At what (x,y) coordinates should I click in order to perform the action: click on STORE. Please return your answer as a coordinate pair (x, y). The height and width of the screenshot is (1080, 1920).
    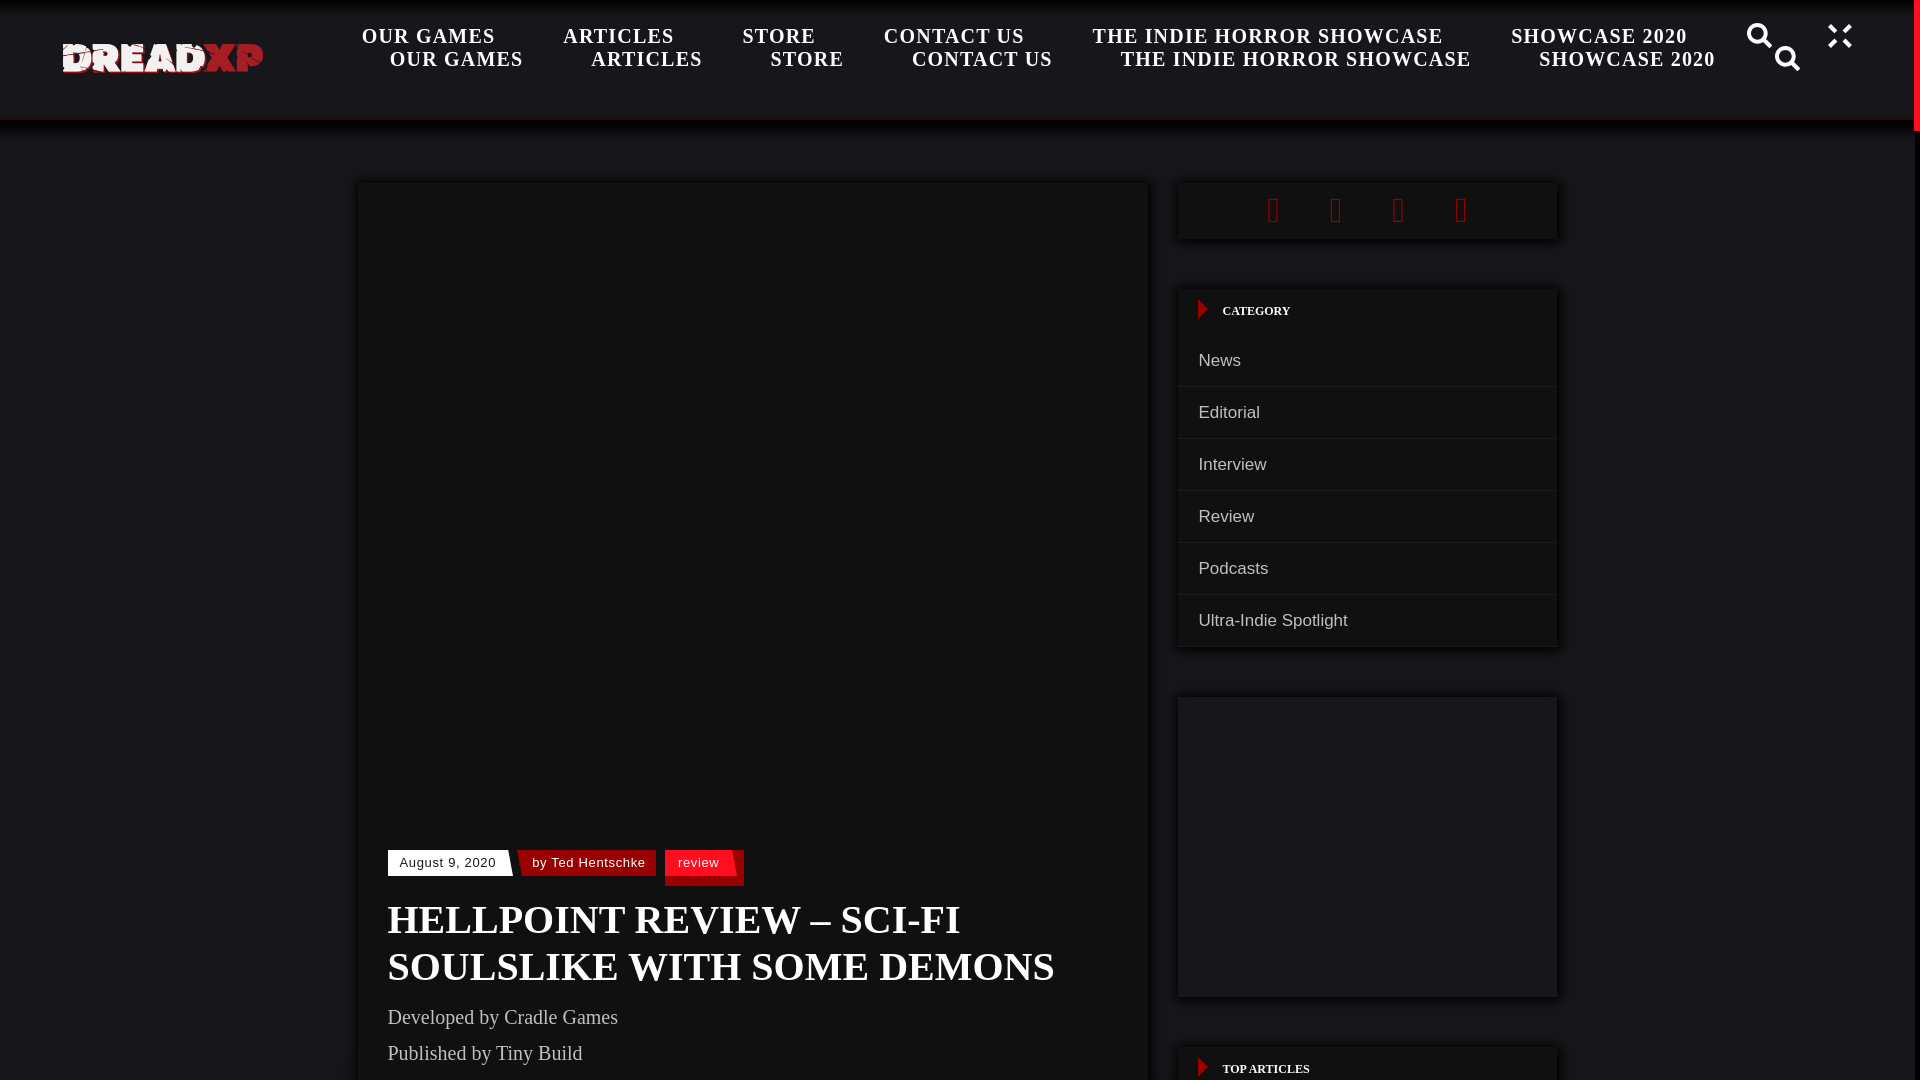
    Looking at the image, I should click on (806, 58).